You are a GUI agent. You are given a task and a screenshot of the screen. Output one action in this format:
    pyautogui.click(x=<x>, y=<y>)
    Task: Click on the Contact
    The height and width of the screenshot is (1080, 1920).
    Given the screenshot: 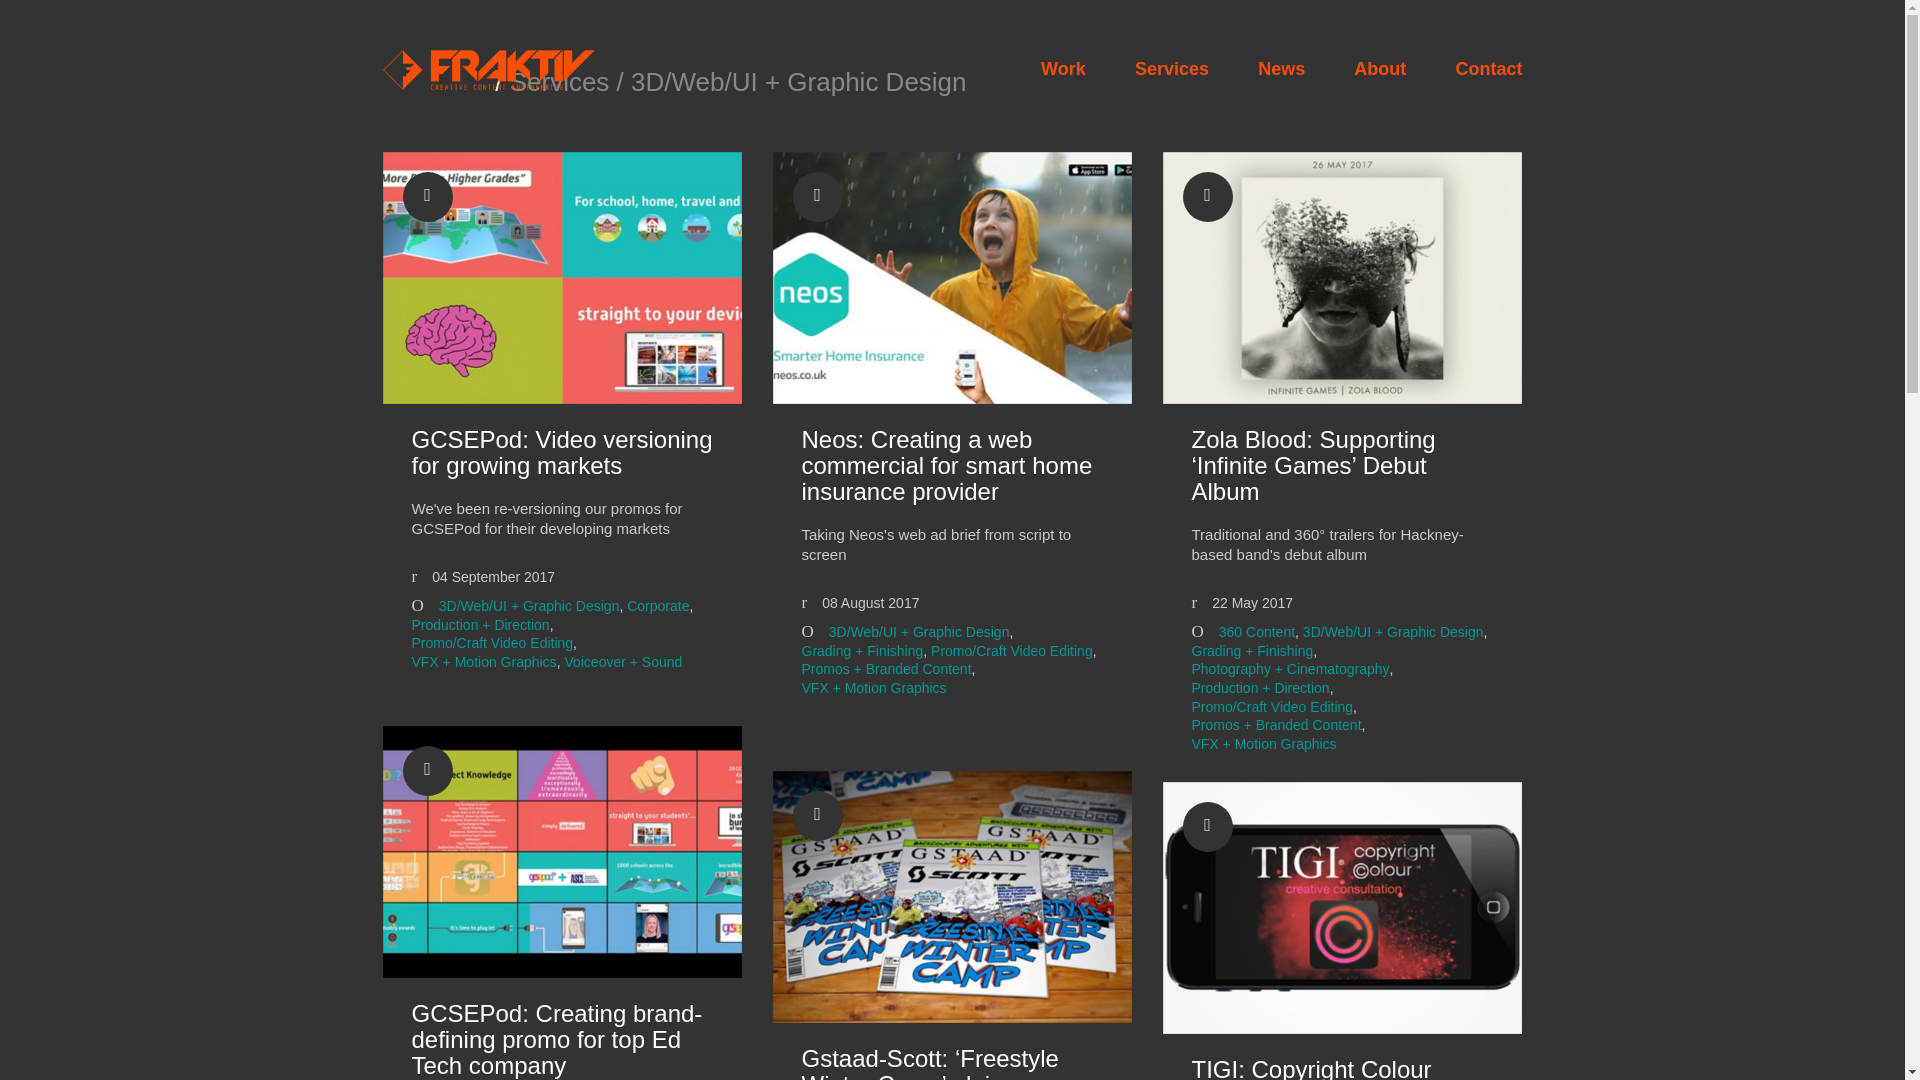 What is the action you would take?
    pyautogui.click(x=1488, y=70)
    